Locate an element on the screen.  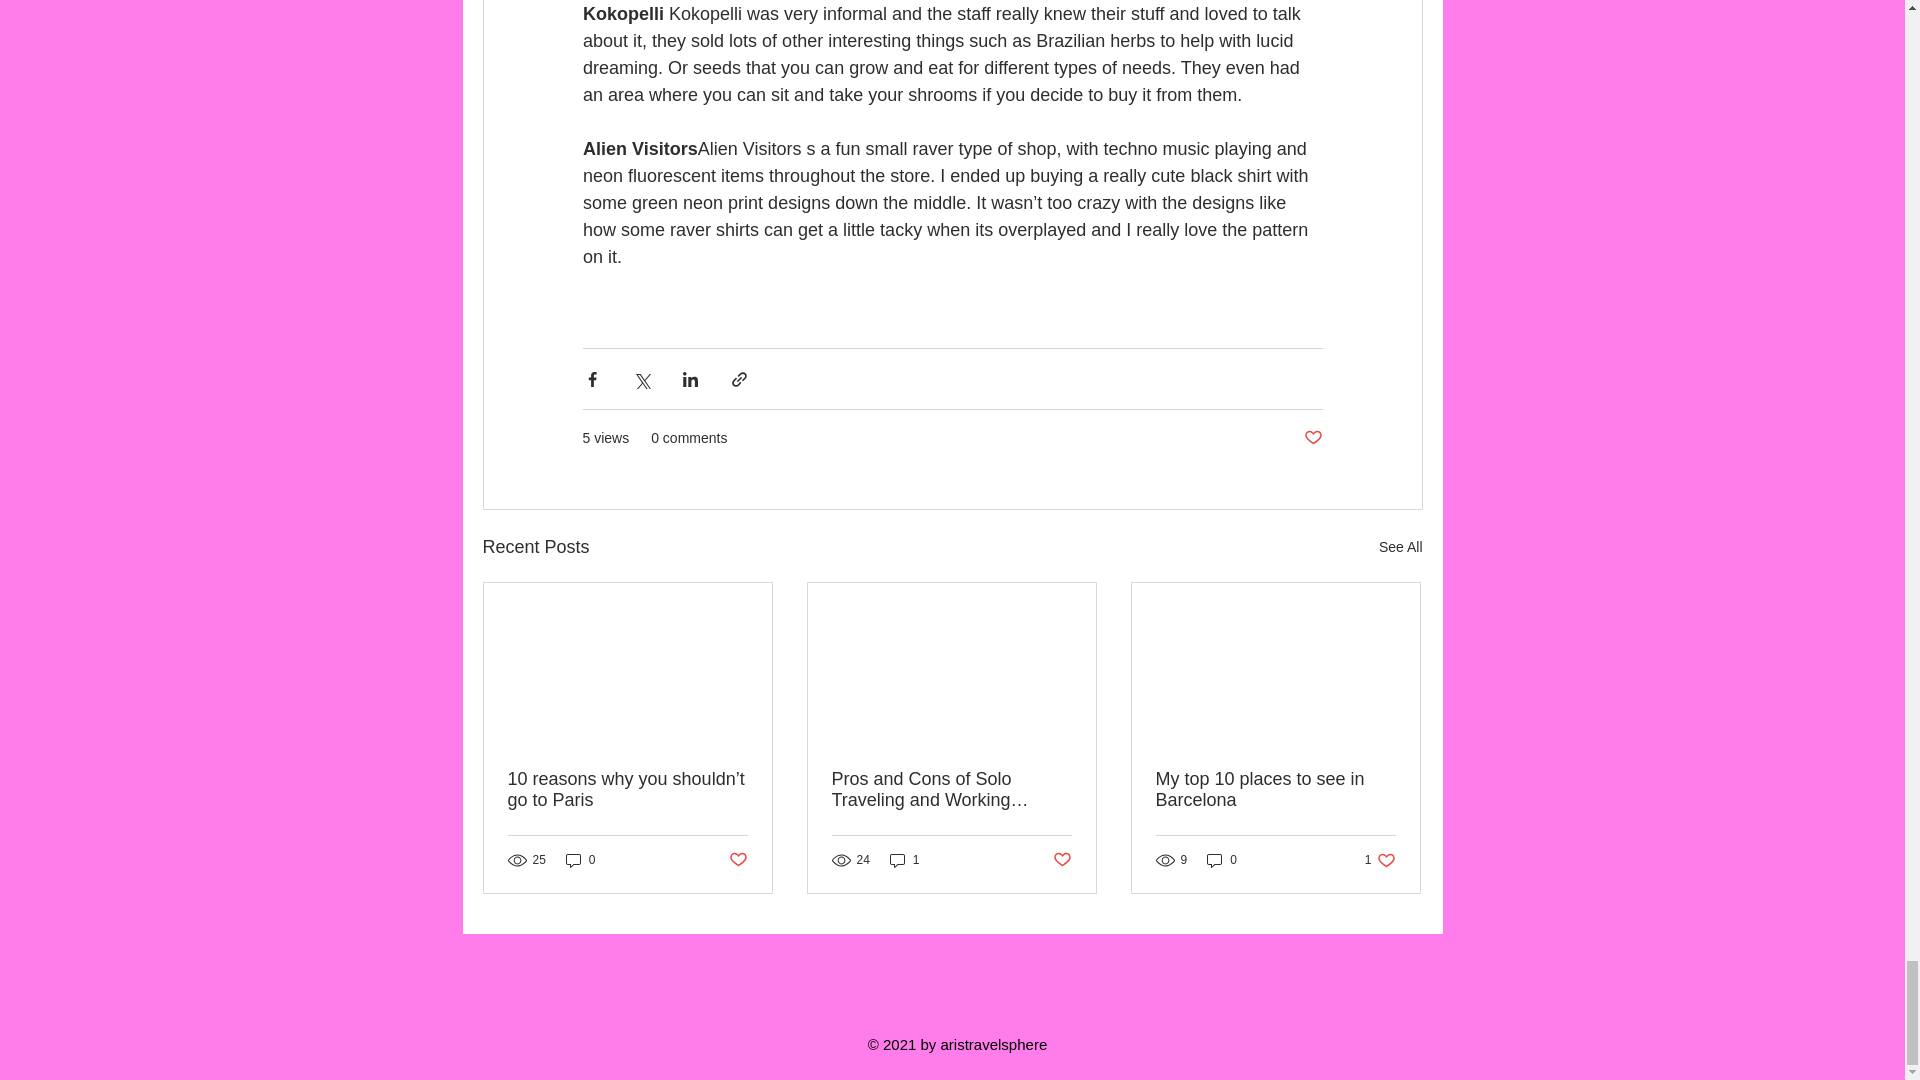
1 is located at coordinates (904, 860).